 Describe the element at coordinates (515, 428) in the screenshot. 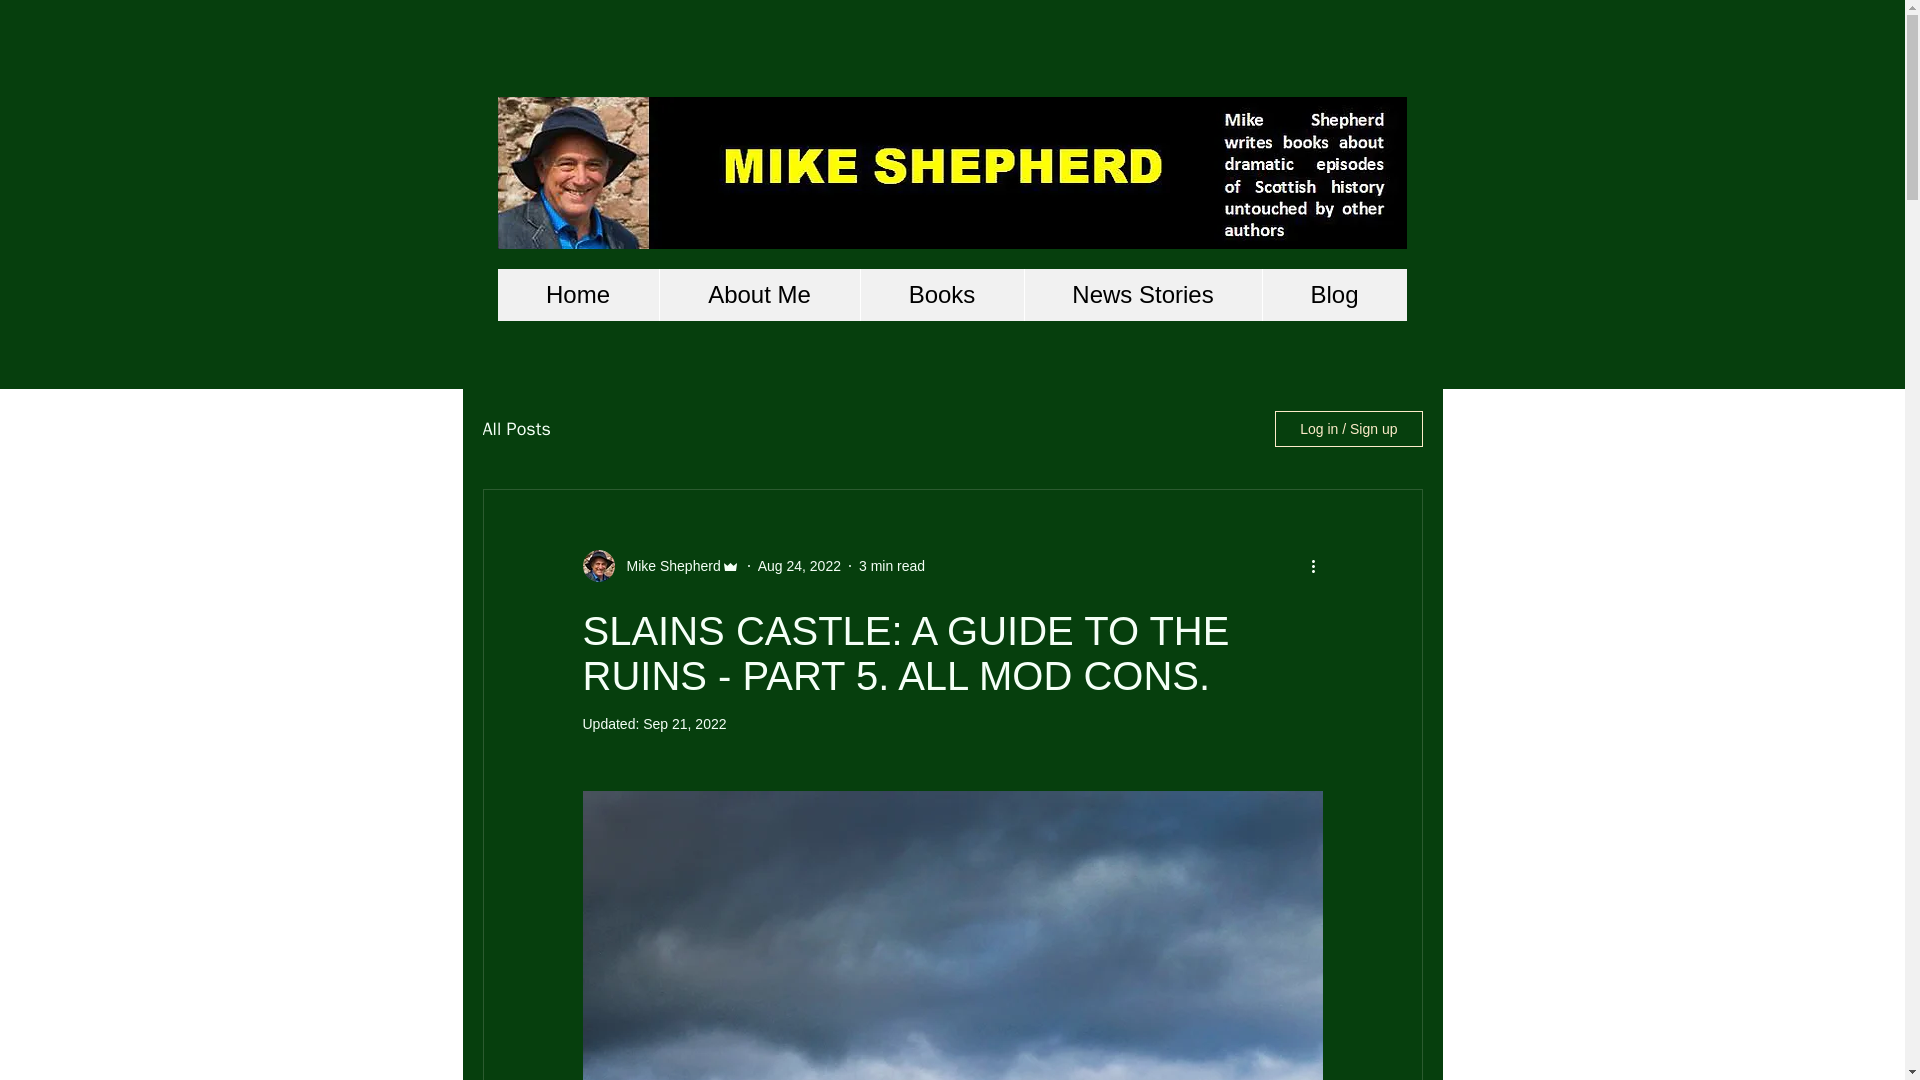

I see `All Posts` at that location.